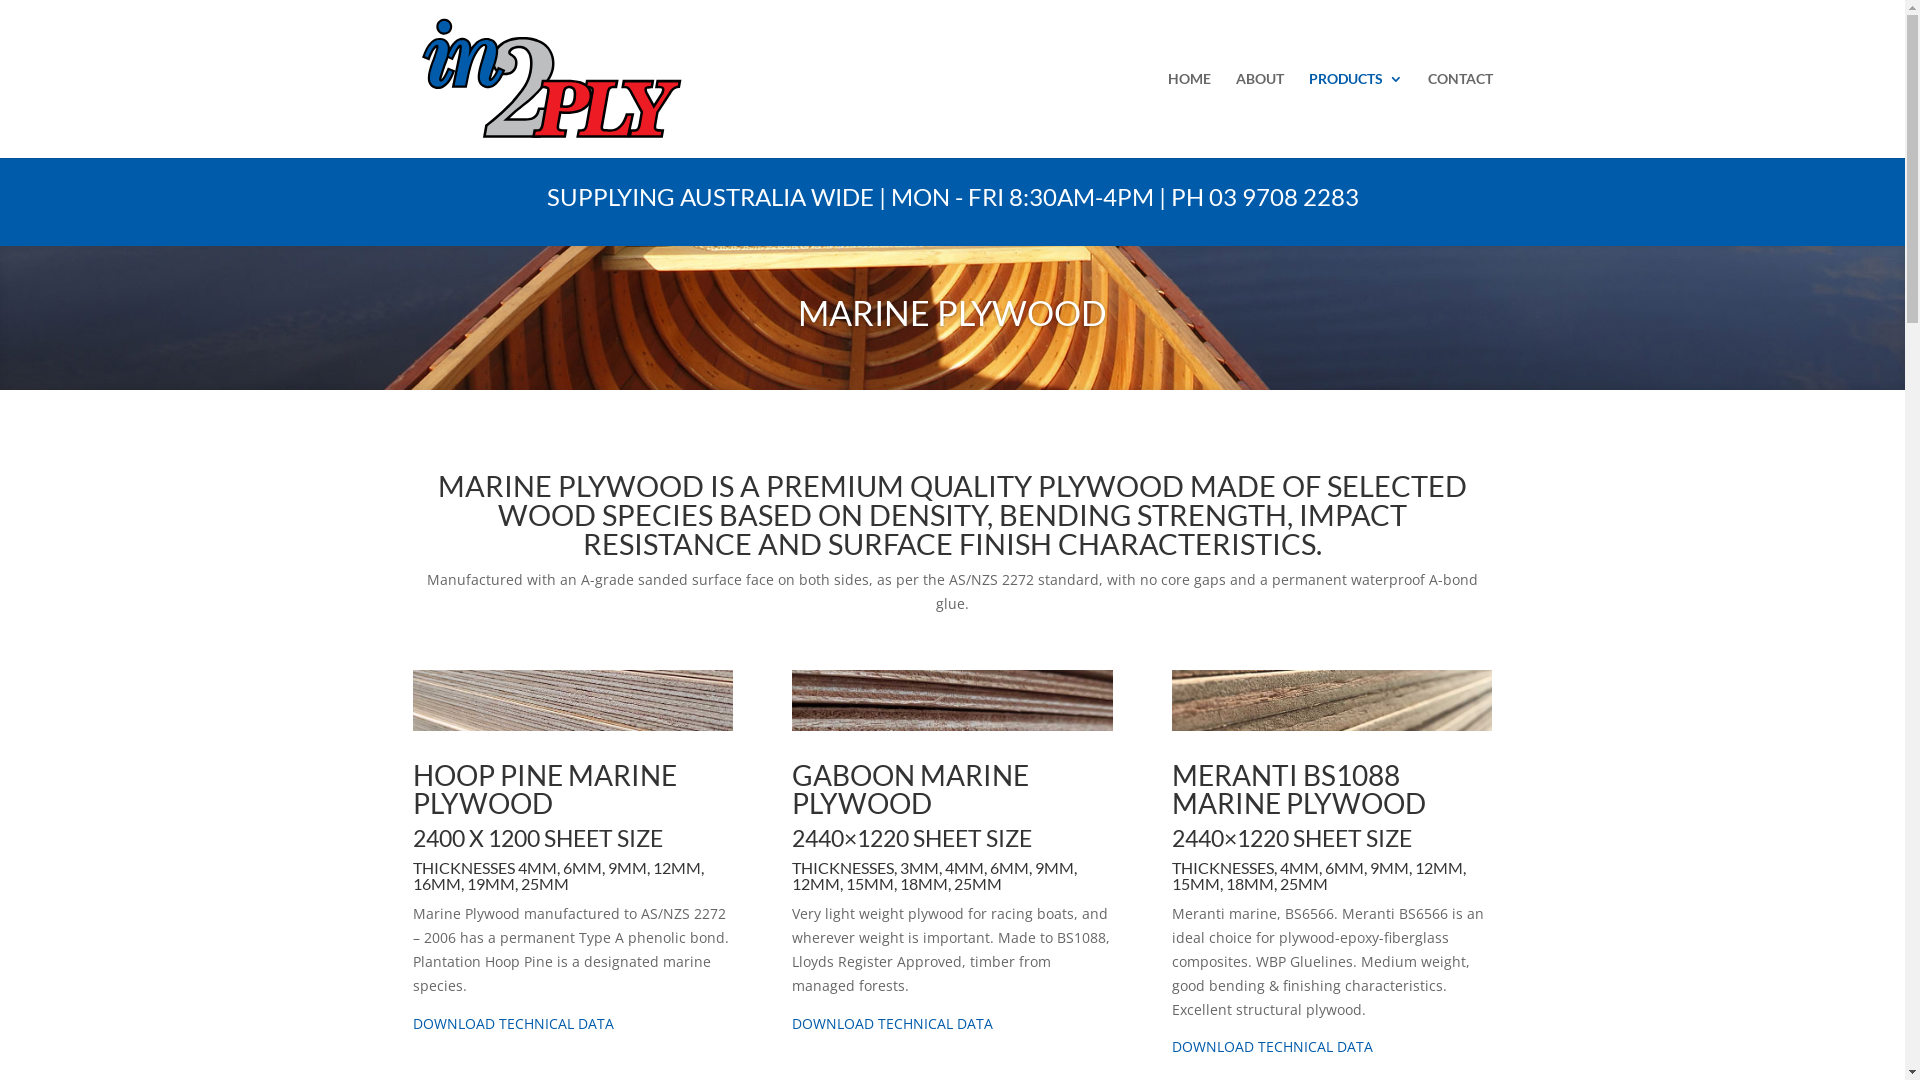 The width and height of the screenshot is (1920, 1080). What do you see at coordinates (512, 1024) in the screenshot?
I see `DOWNLOAD TECHNICAL DATA` at bounding box center [512, 1024].